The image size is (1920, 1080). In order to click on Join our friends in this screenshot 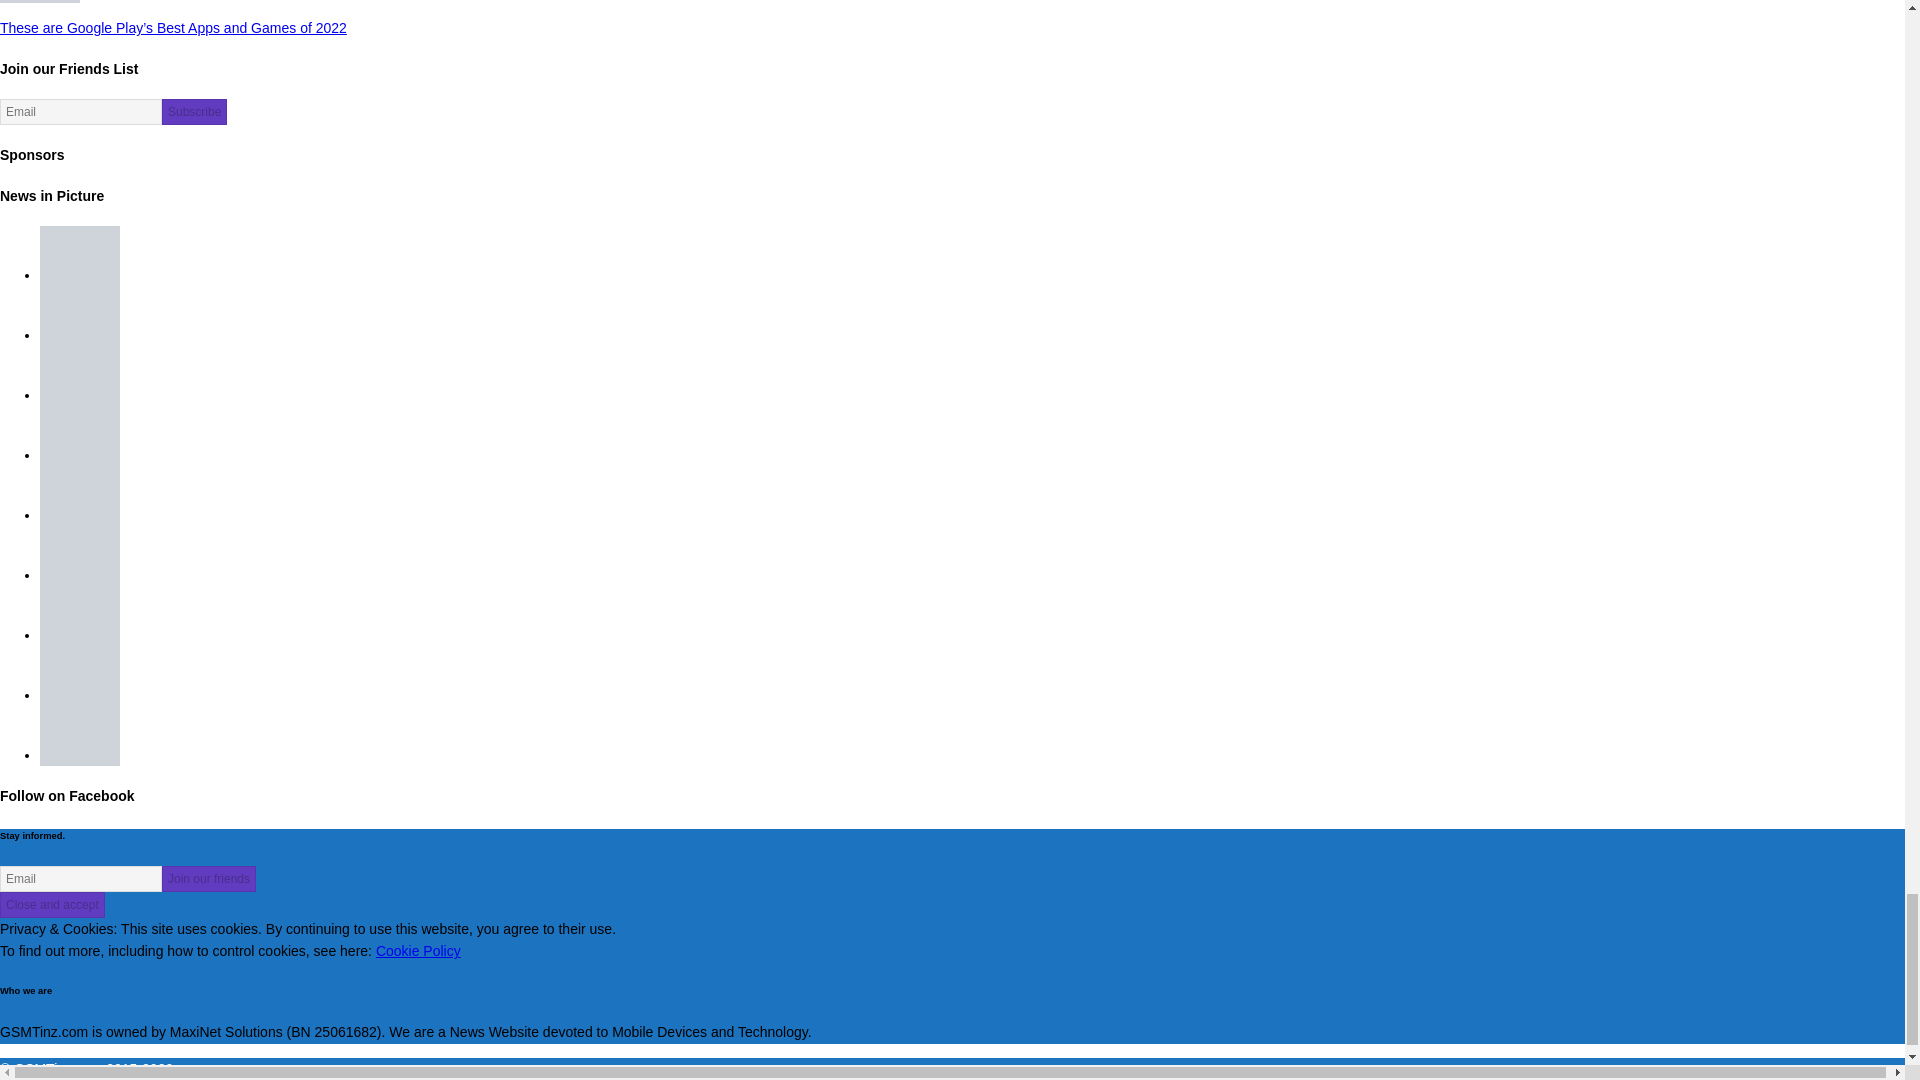, I will do `click(208, 879)`.